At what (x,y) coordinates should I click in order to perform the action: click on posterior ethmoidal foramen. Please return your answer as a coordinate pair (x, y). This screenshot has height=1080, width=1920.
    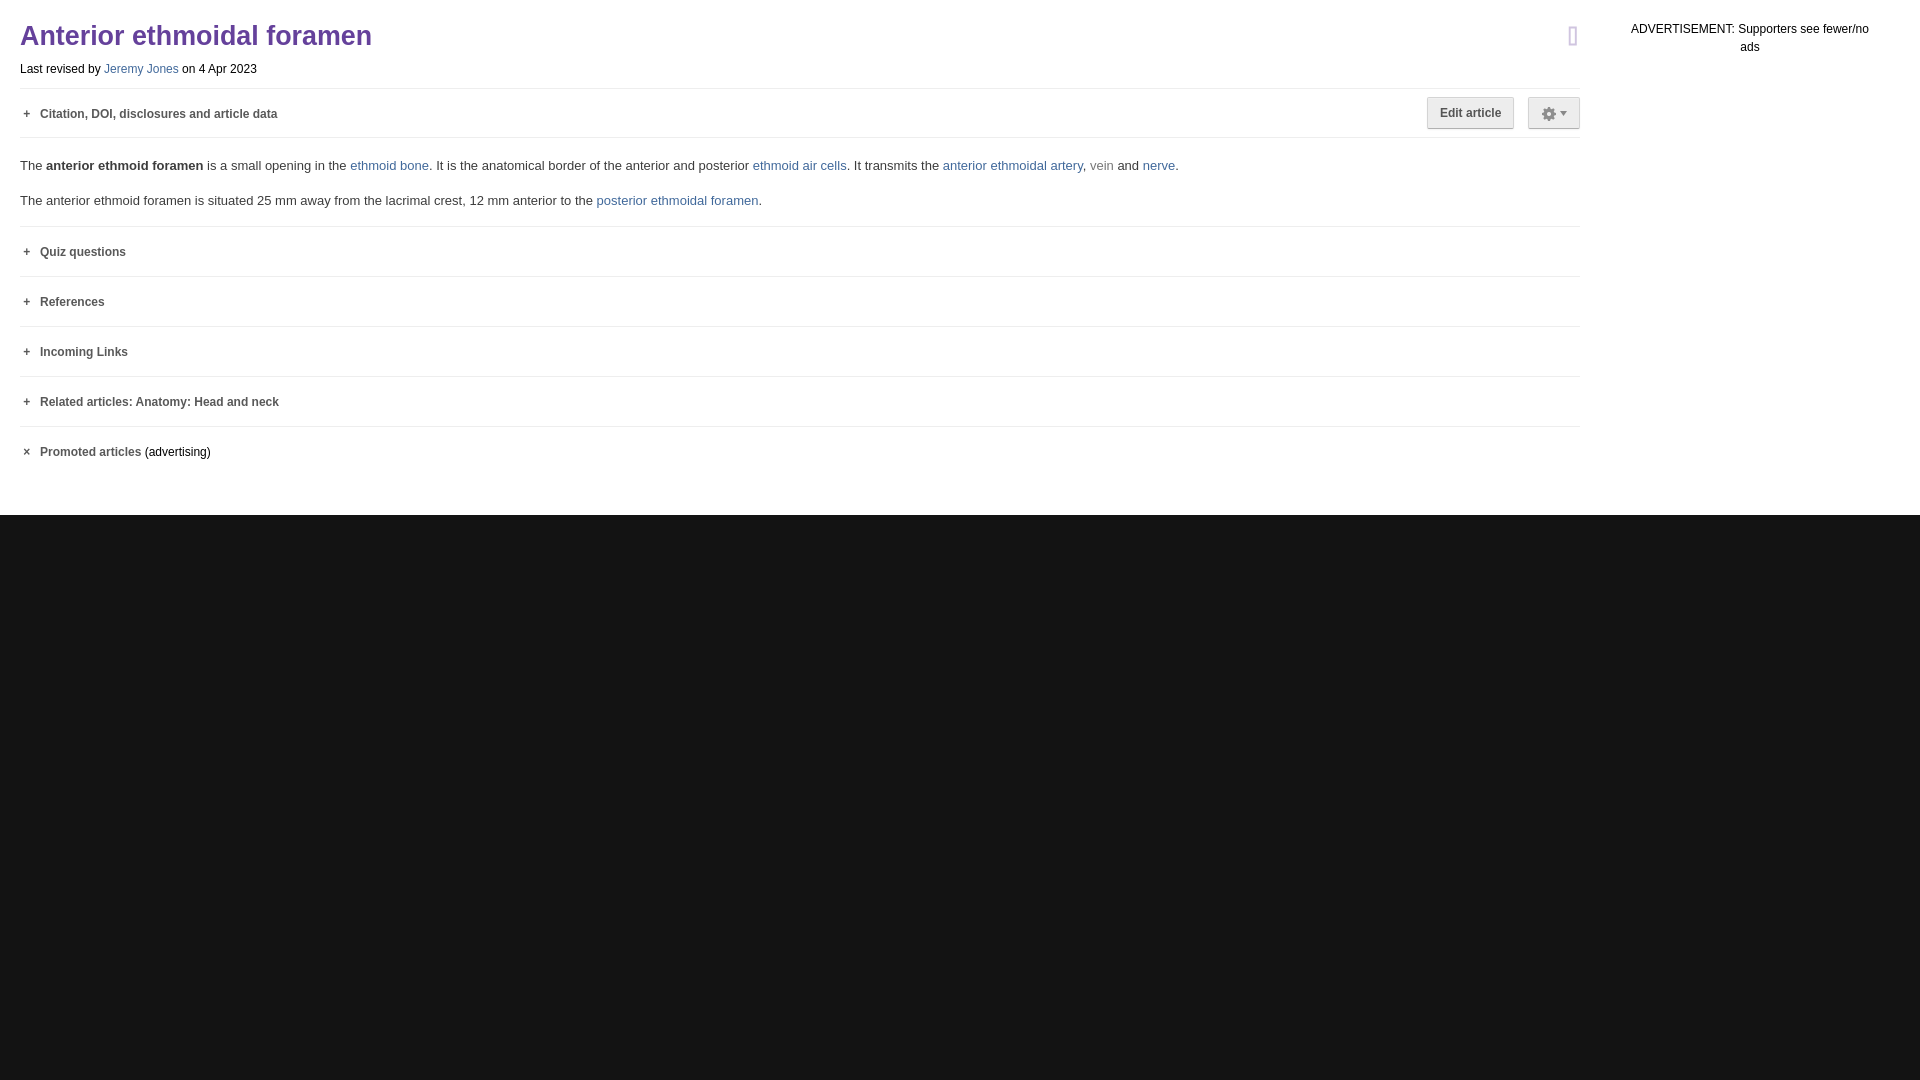
    Looking at the image, I should click on (678, 200).